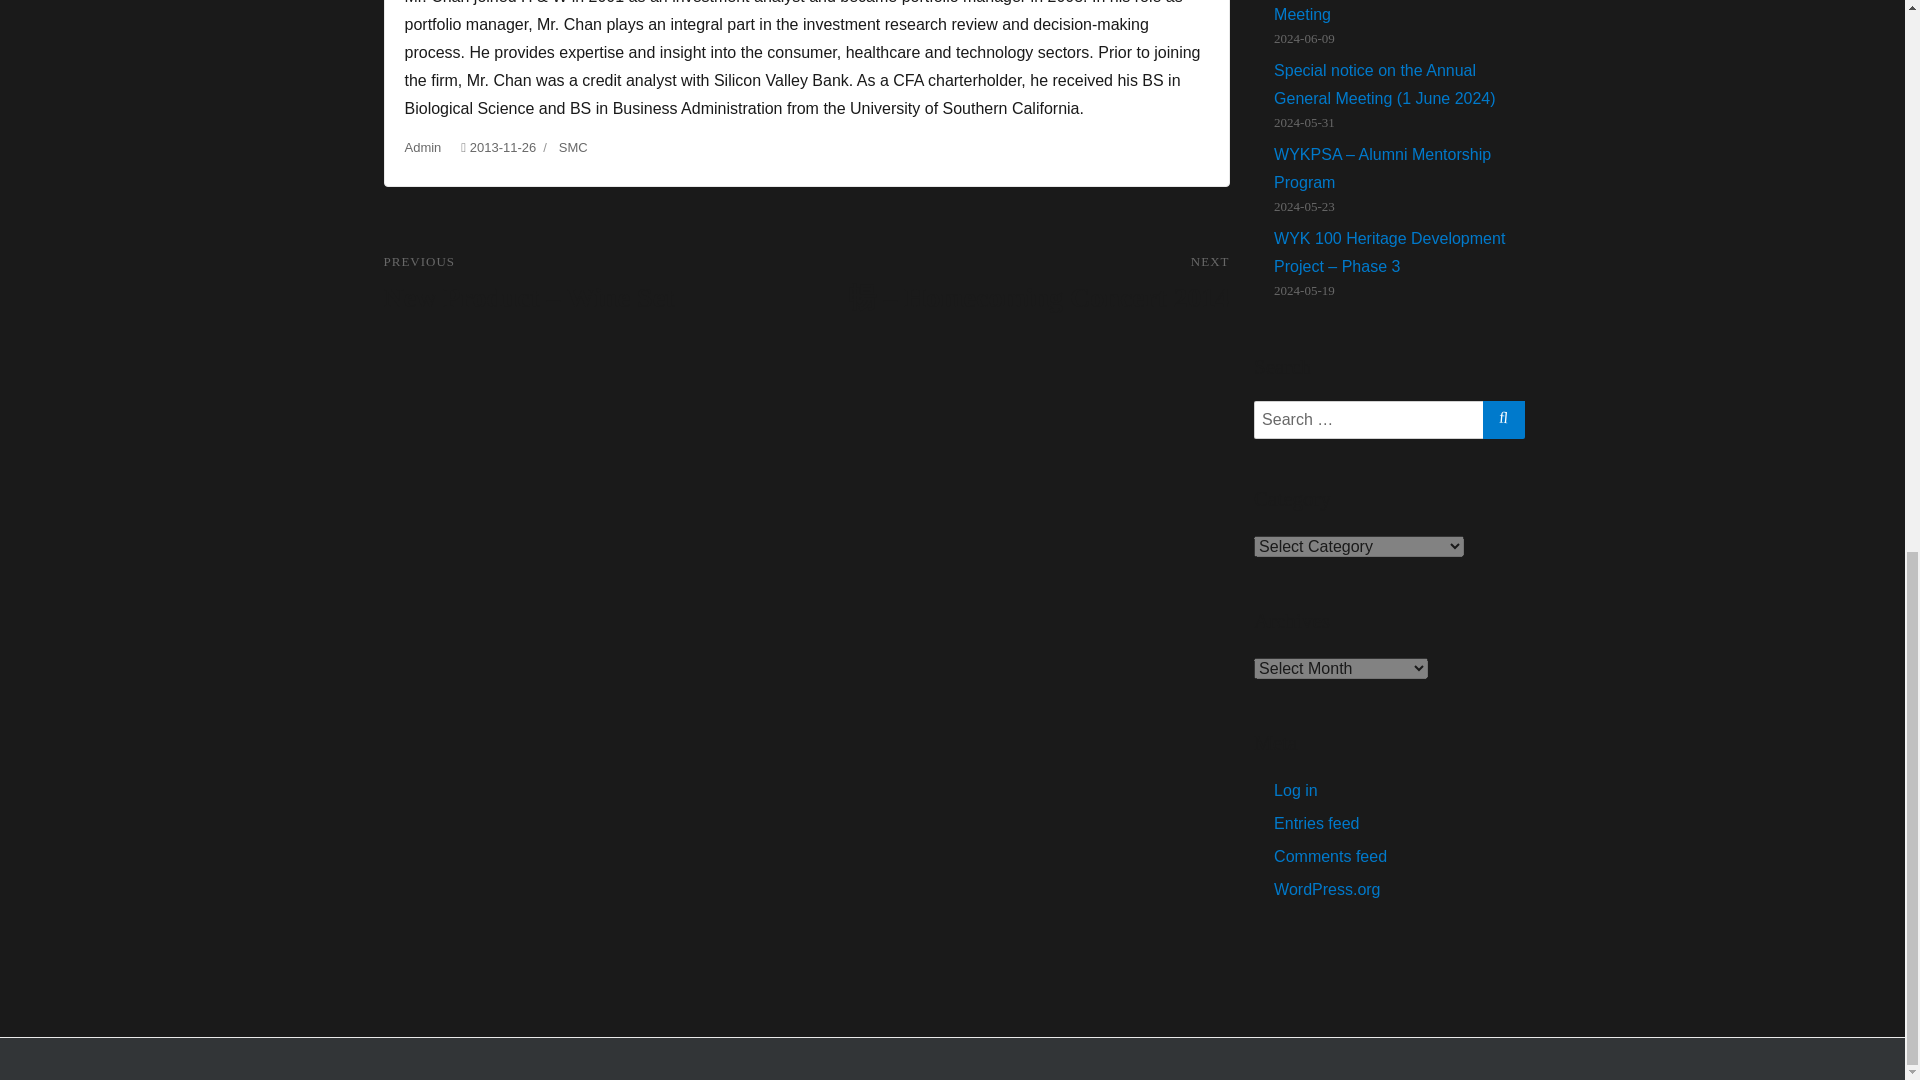 This screenshot has height=1080, width=1920. What do you see at coordinates (422, 148) in the screenshot?
I see `Admin` at bounding box center [422, 148].